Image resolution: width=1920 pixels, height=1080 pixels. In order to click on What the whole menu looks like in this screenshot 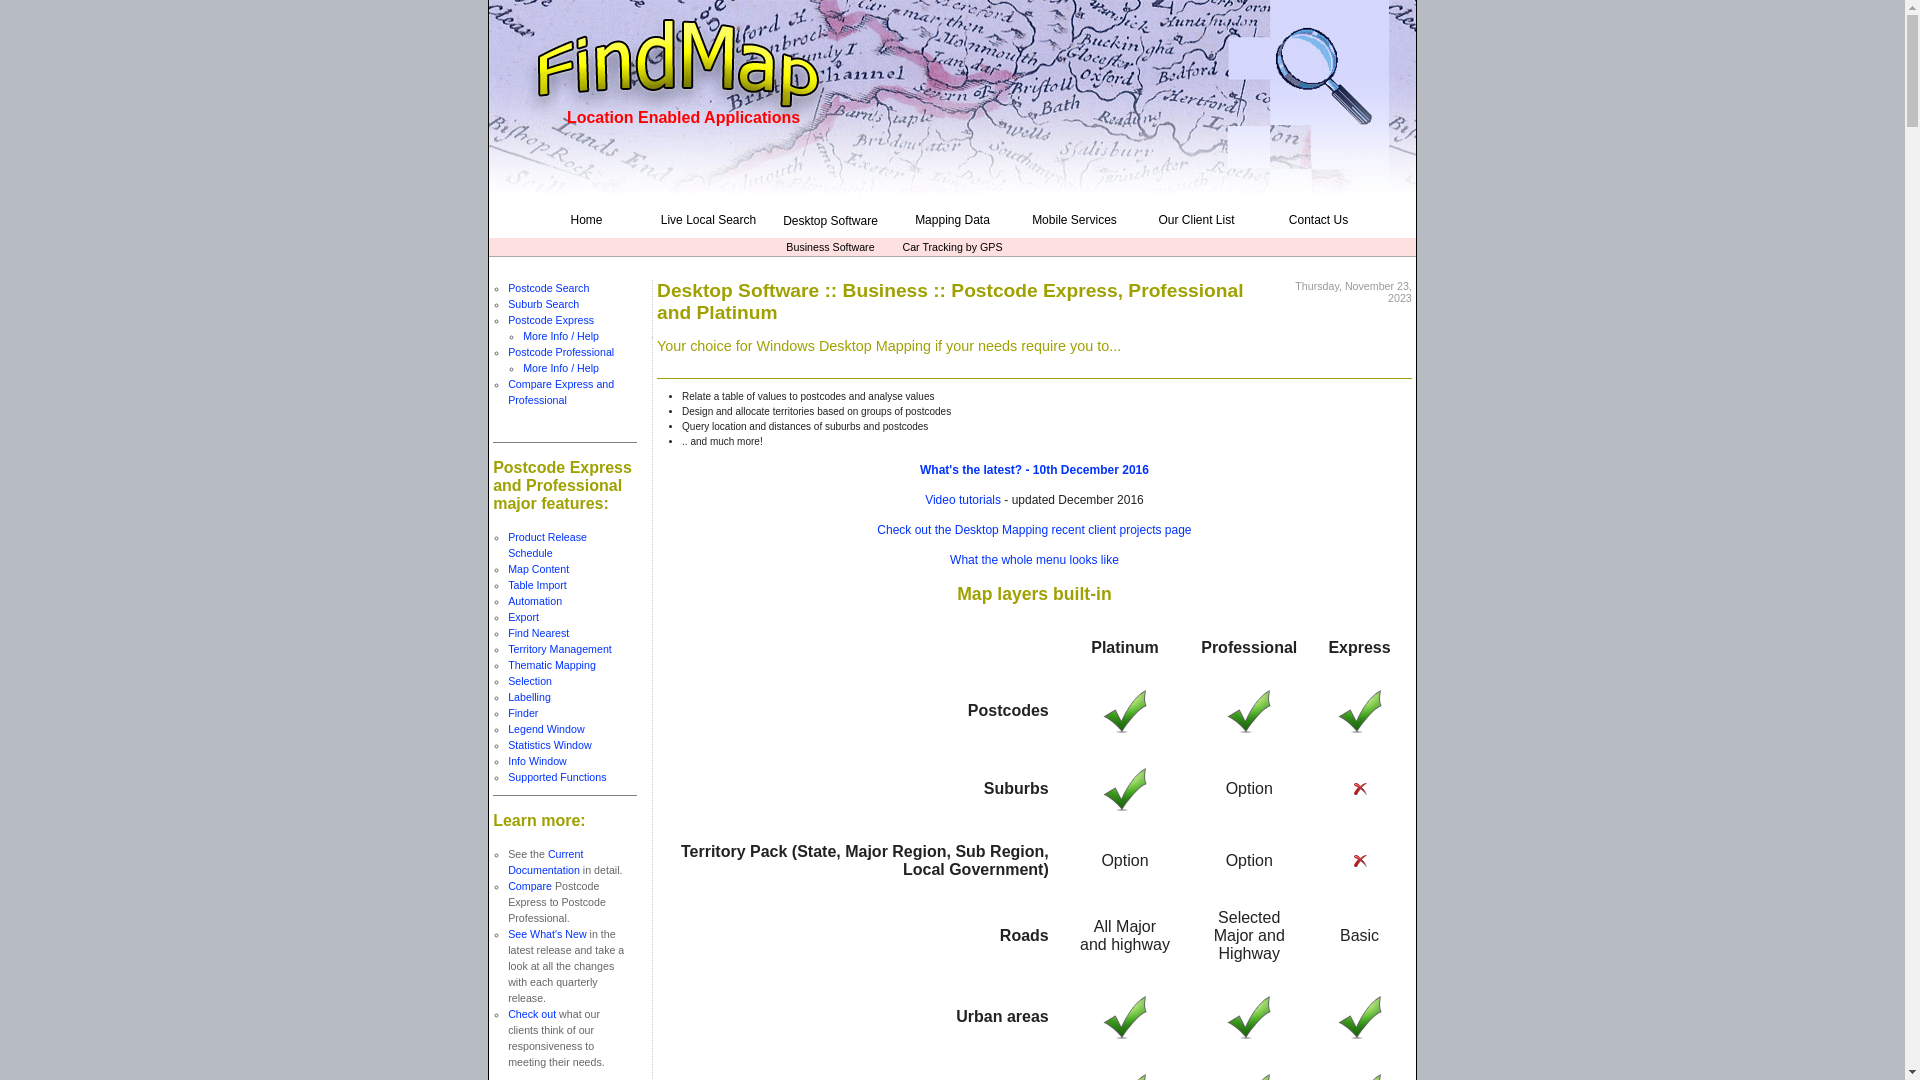, I will do `click(1034, 560)`.